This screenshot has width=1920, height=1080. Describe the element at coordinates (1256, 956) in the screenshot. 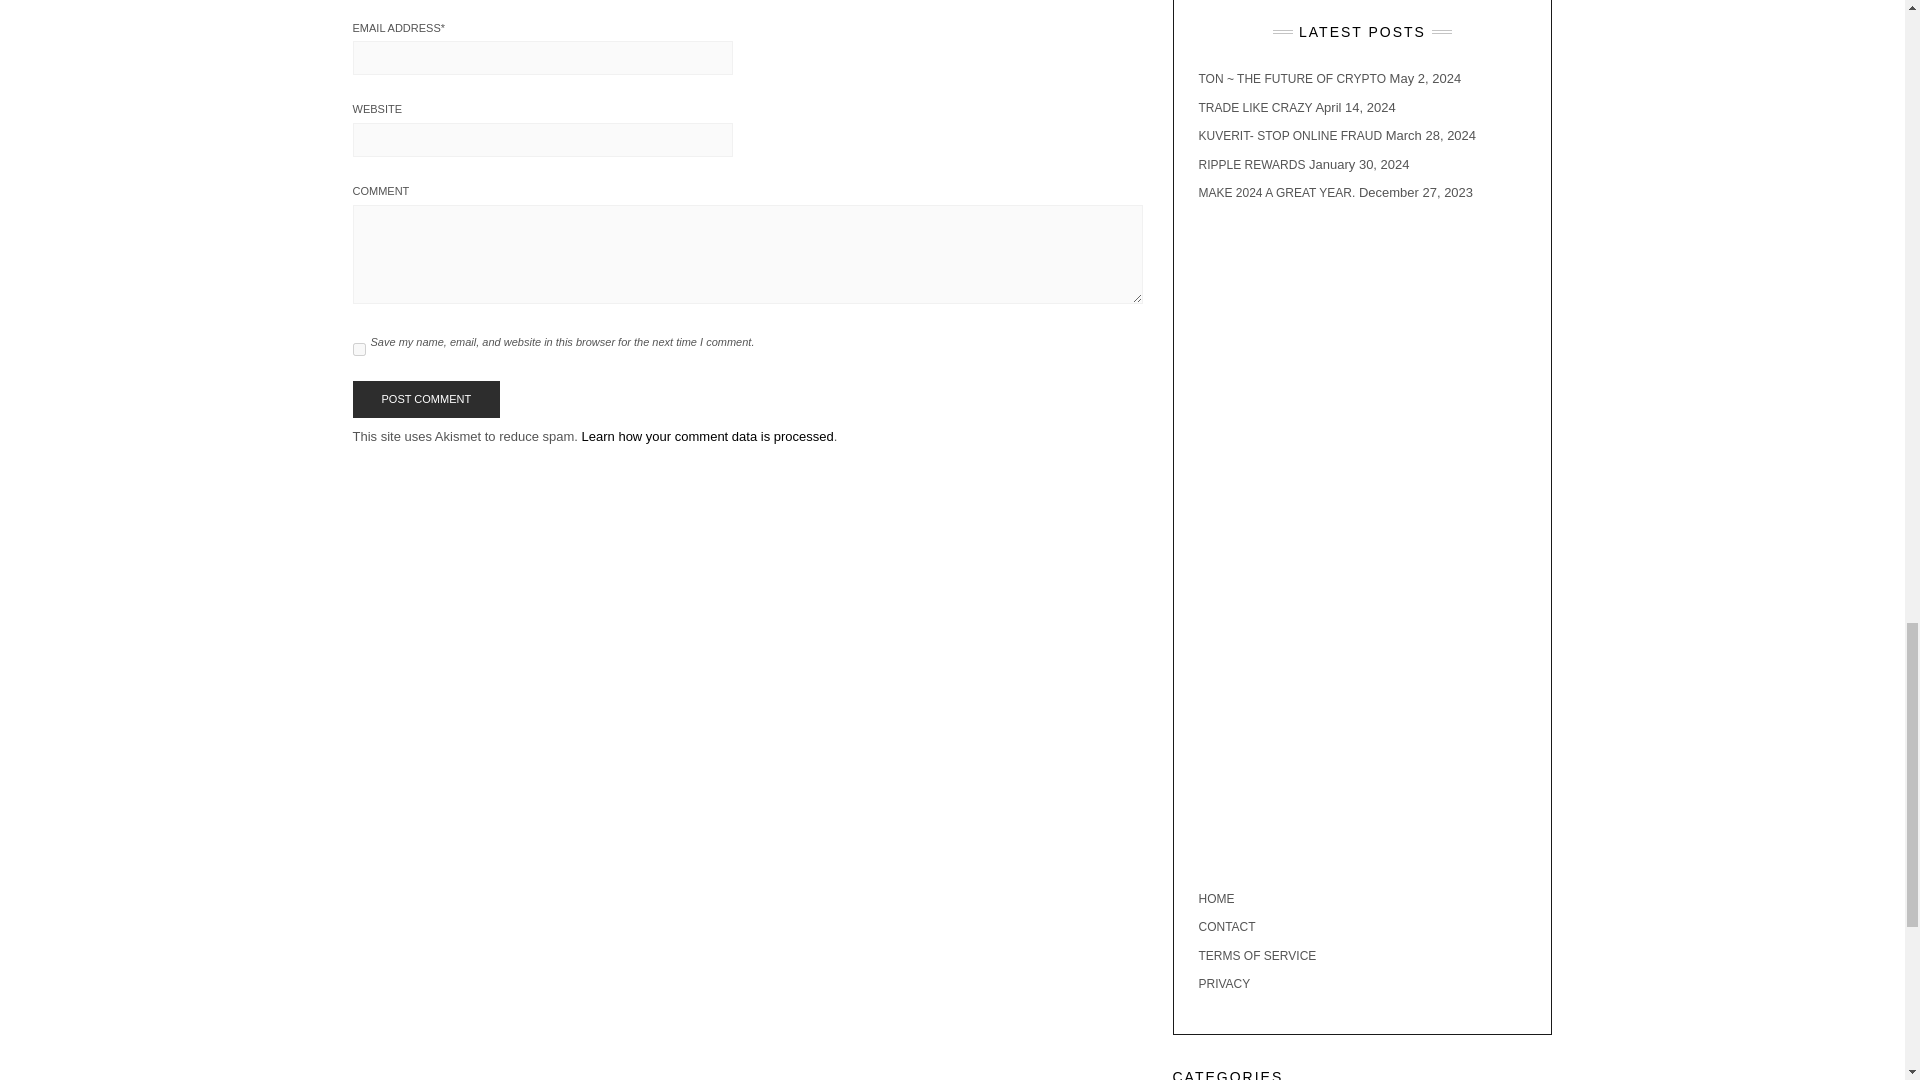

I see `TERMS OF SERVICE` at that location.